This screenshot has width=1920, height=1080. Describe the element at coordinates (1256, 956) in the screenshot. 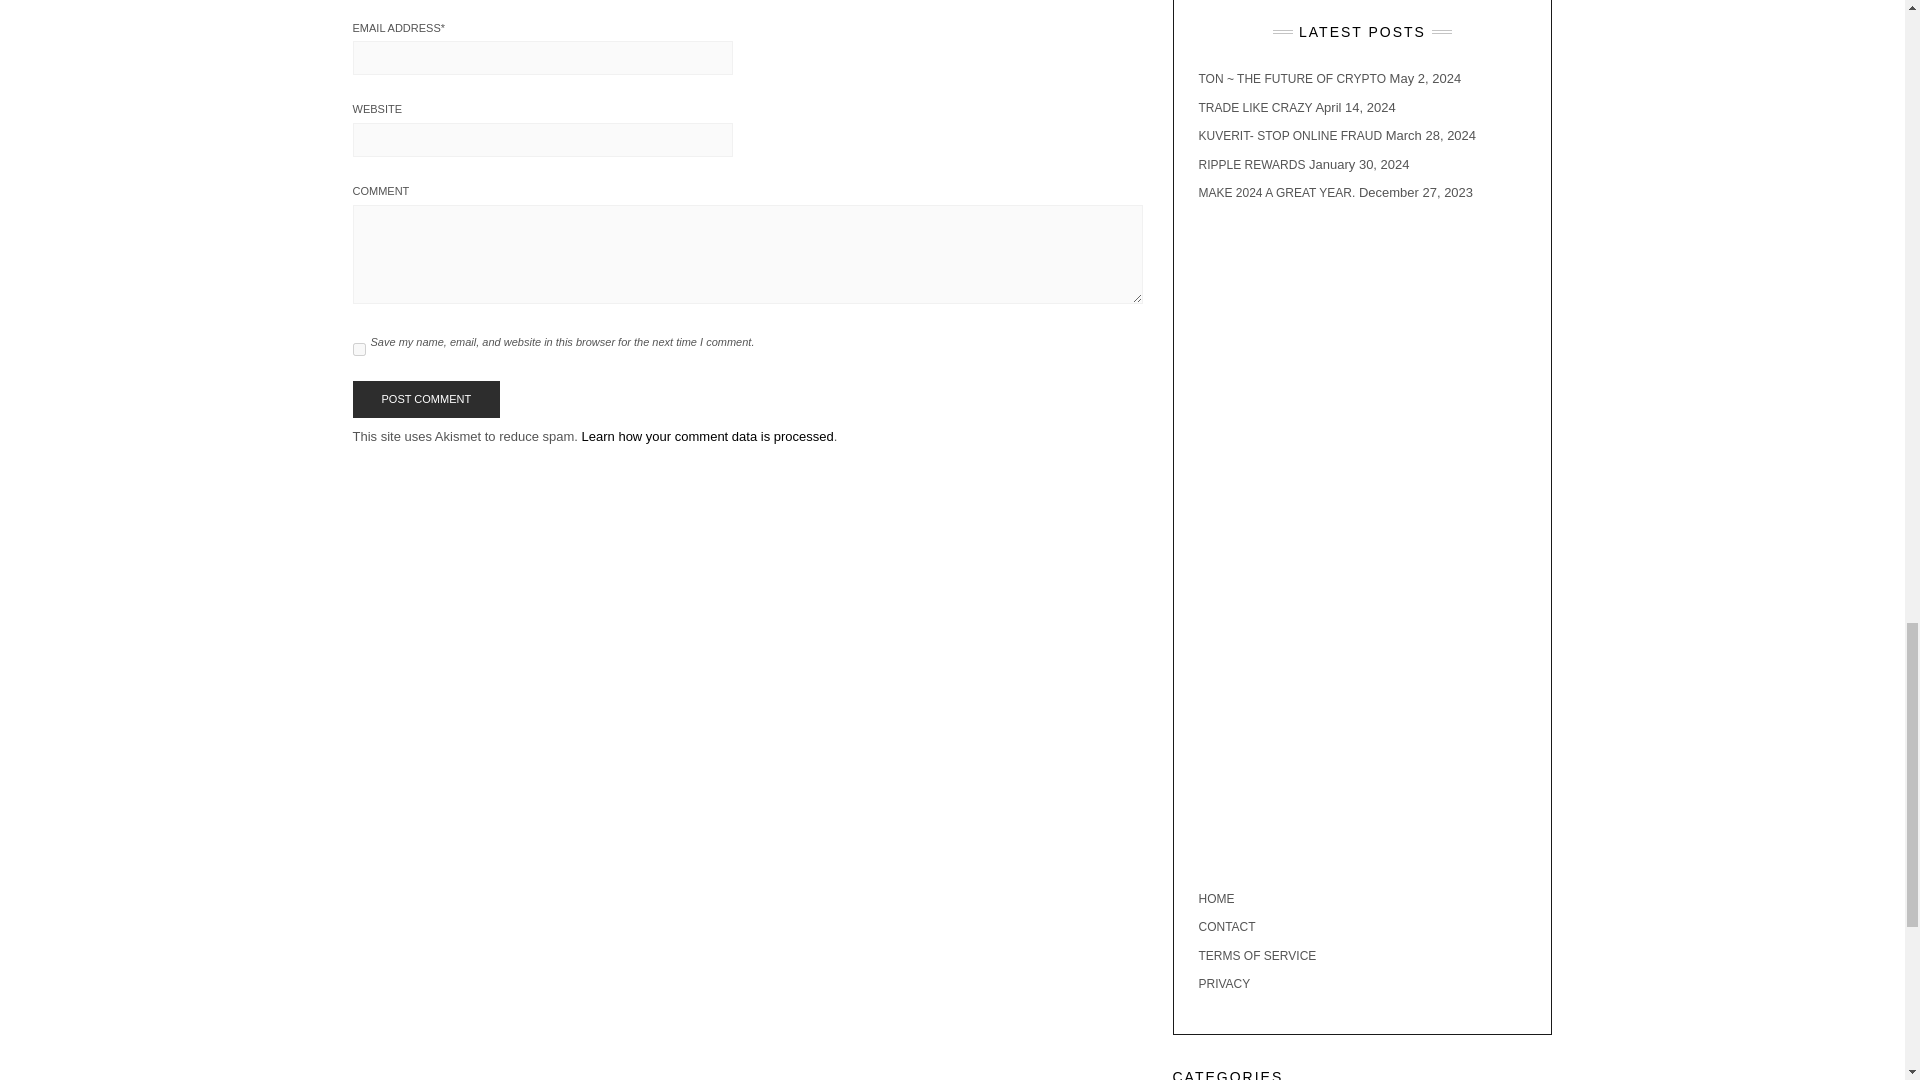

I see `TERMS OF SERVICE` at that location.